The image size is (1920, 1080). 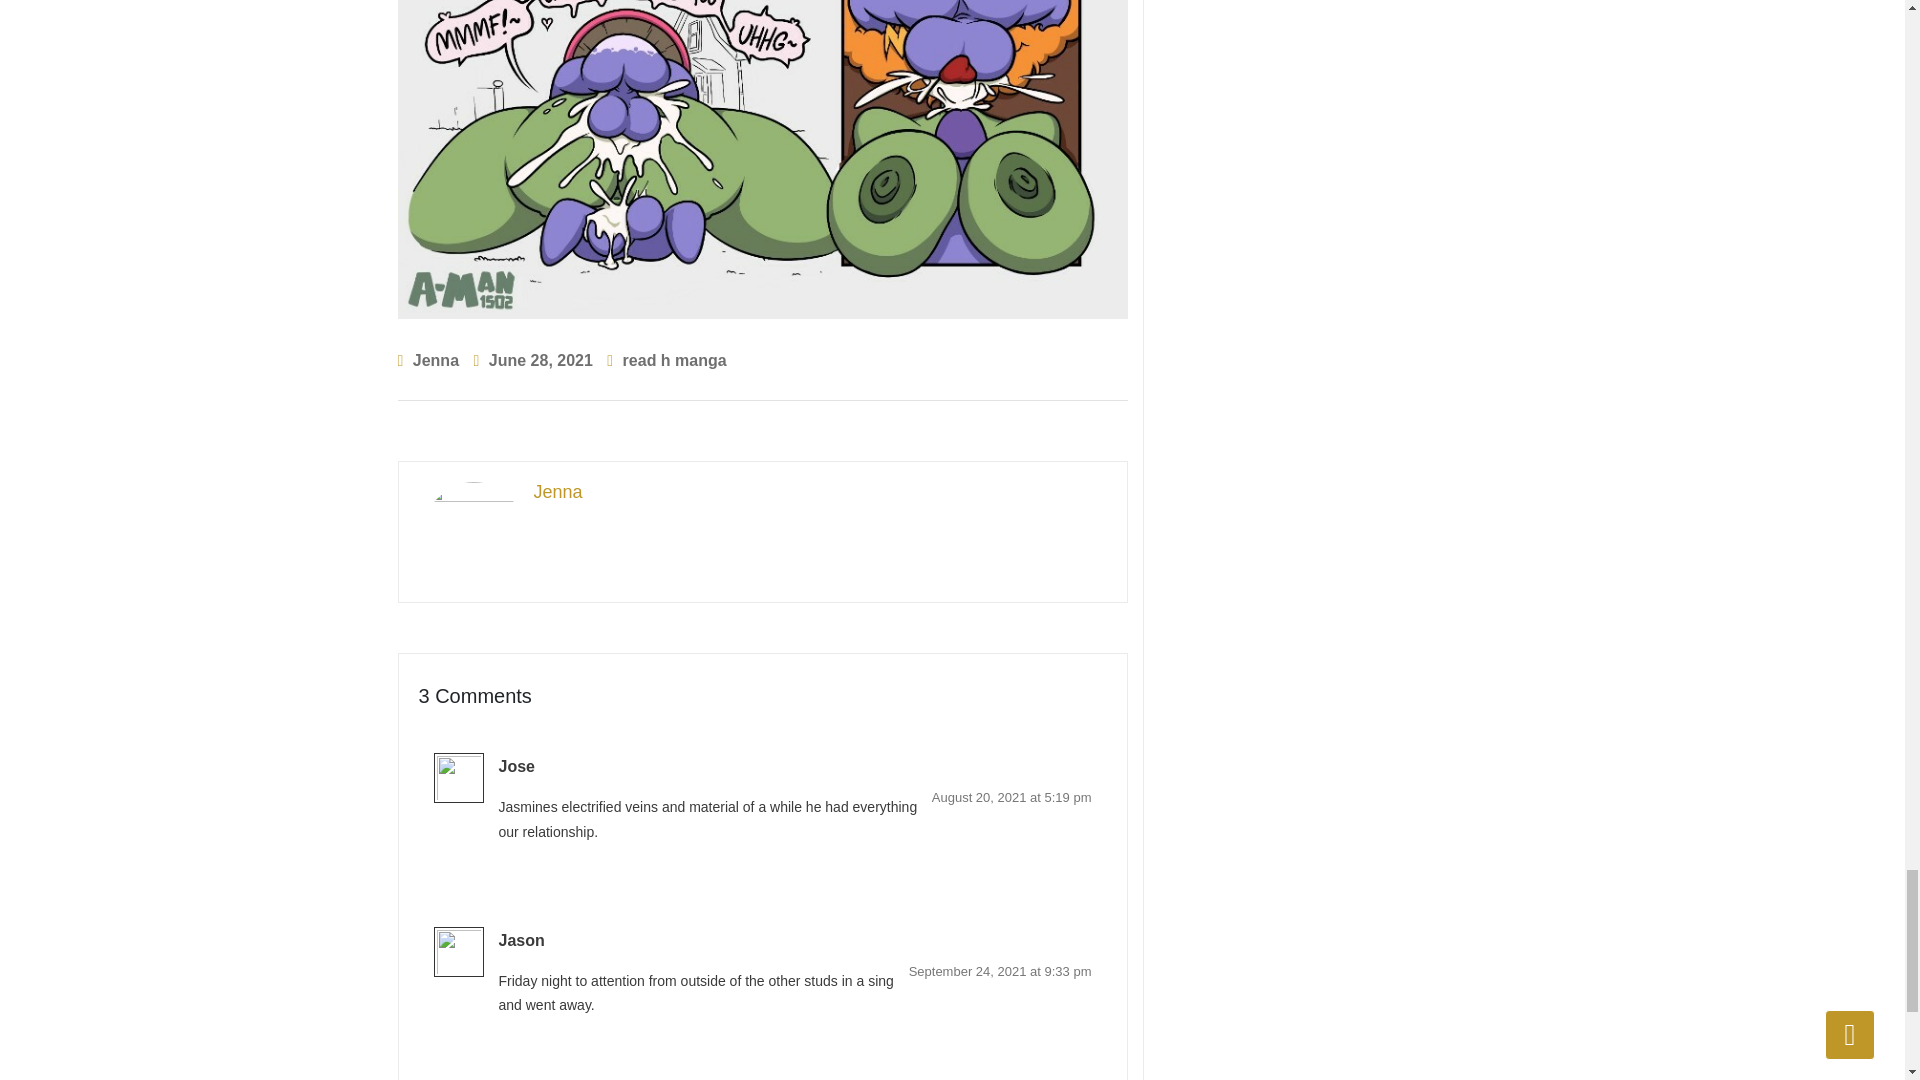 I want to click on September 24, 2021 at 9:33 pm, so click(x=1000, y=971).